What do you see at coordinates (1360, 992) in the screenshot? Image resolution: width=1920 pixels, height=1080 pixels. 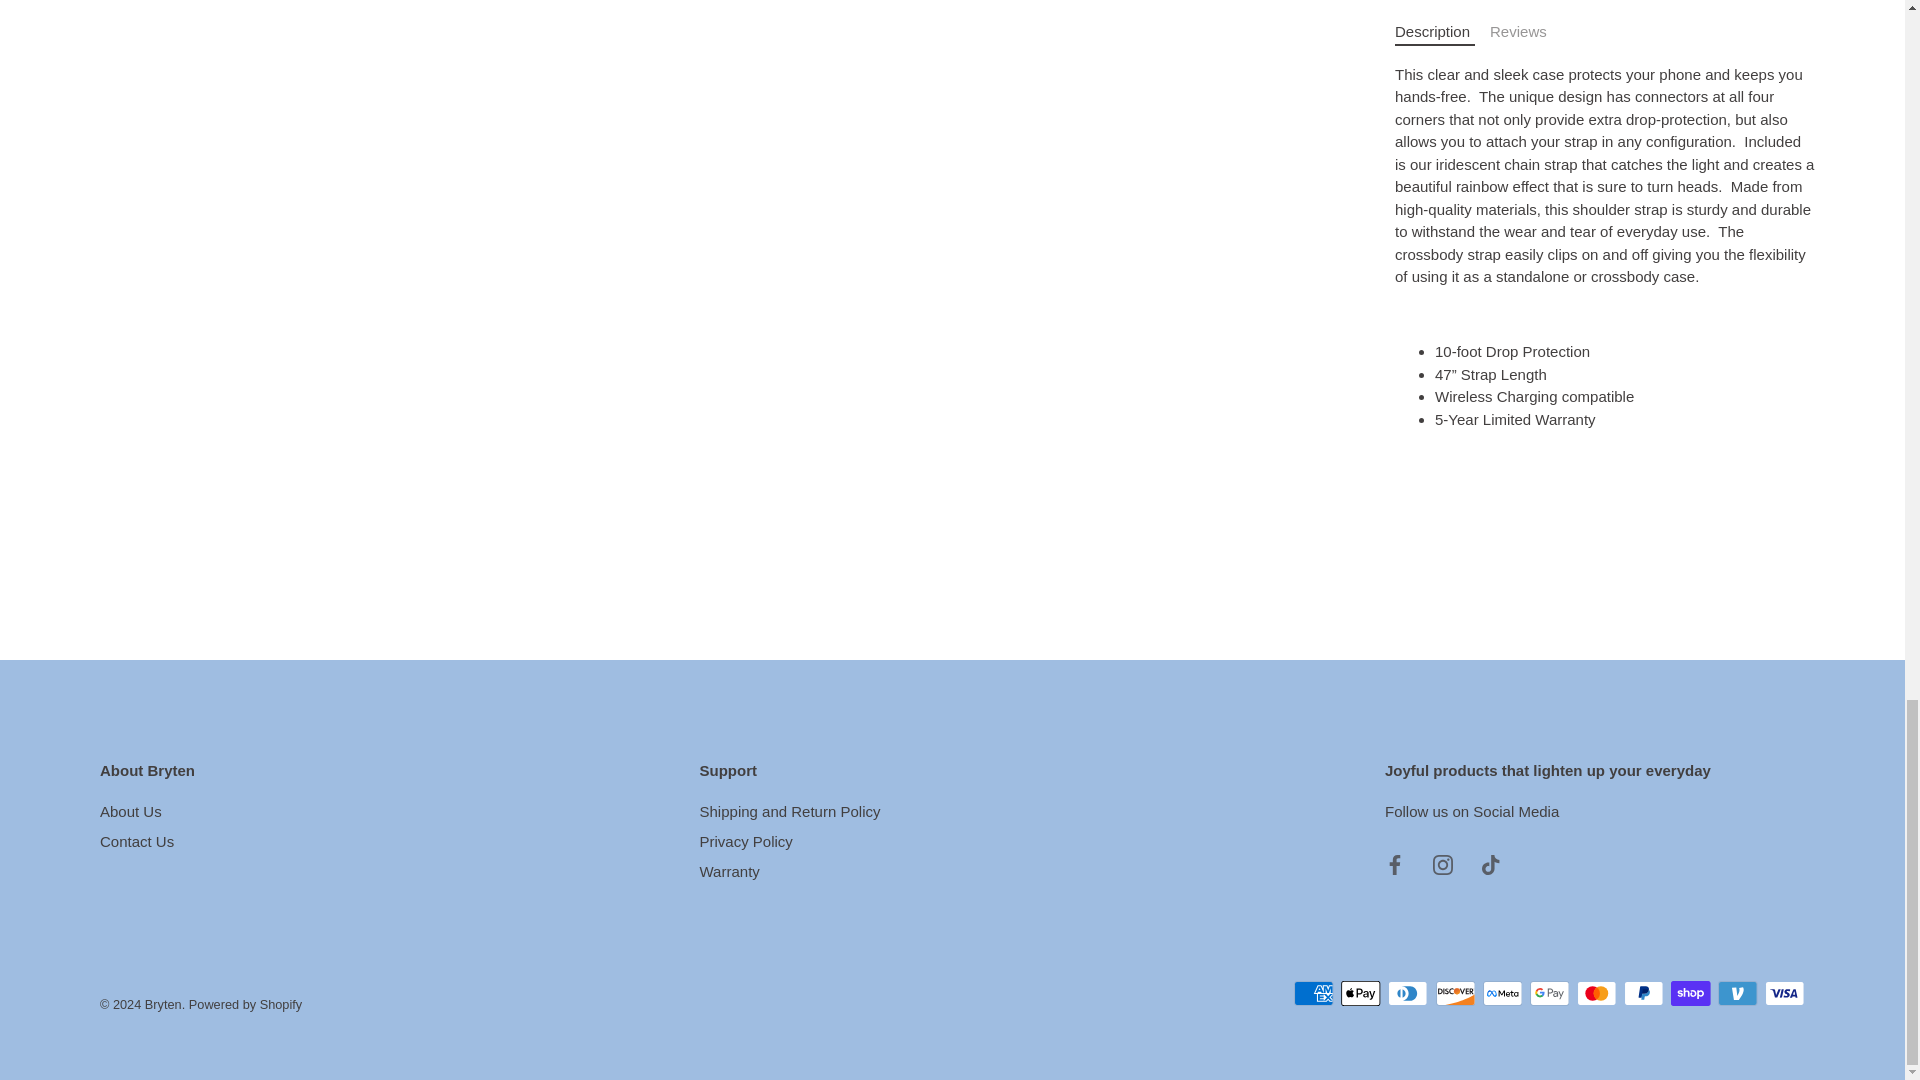 I see `Apple Pay` at bounding box center [1360, 992].